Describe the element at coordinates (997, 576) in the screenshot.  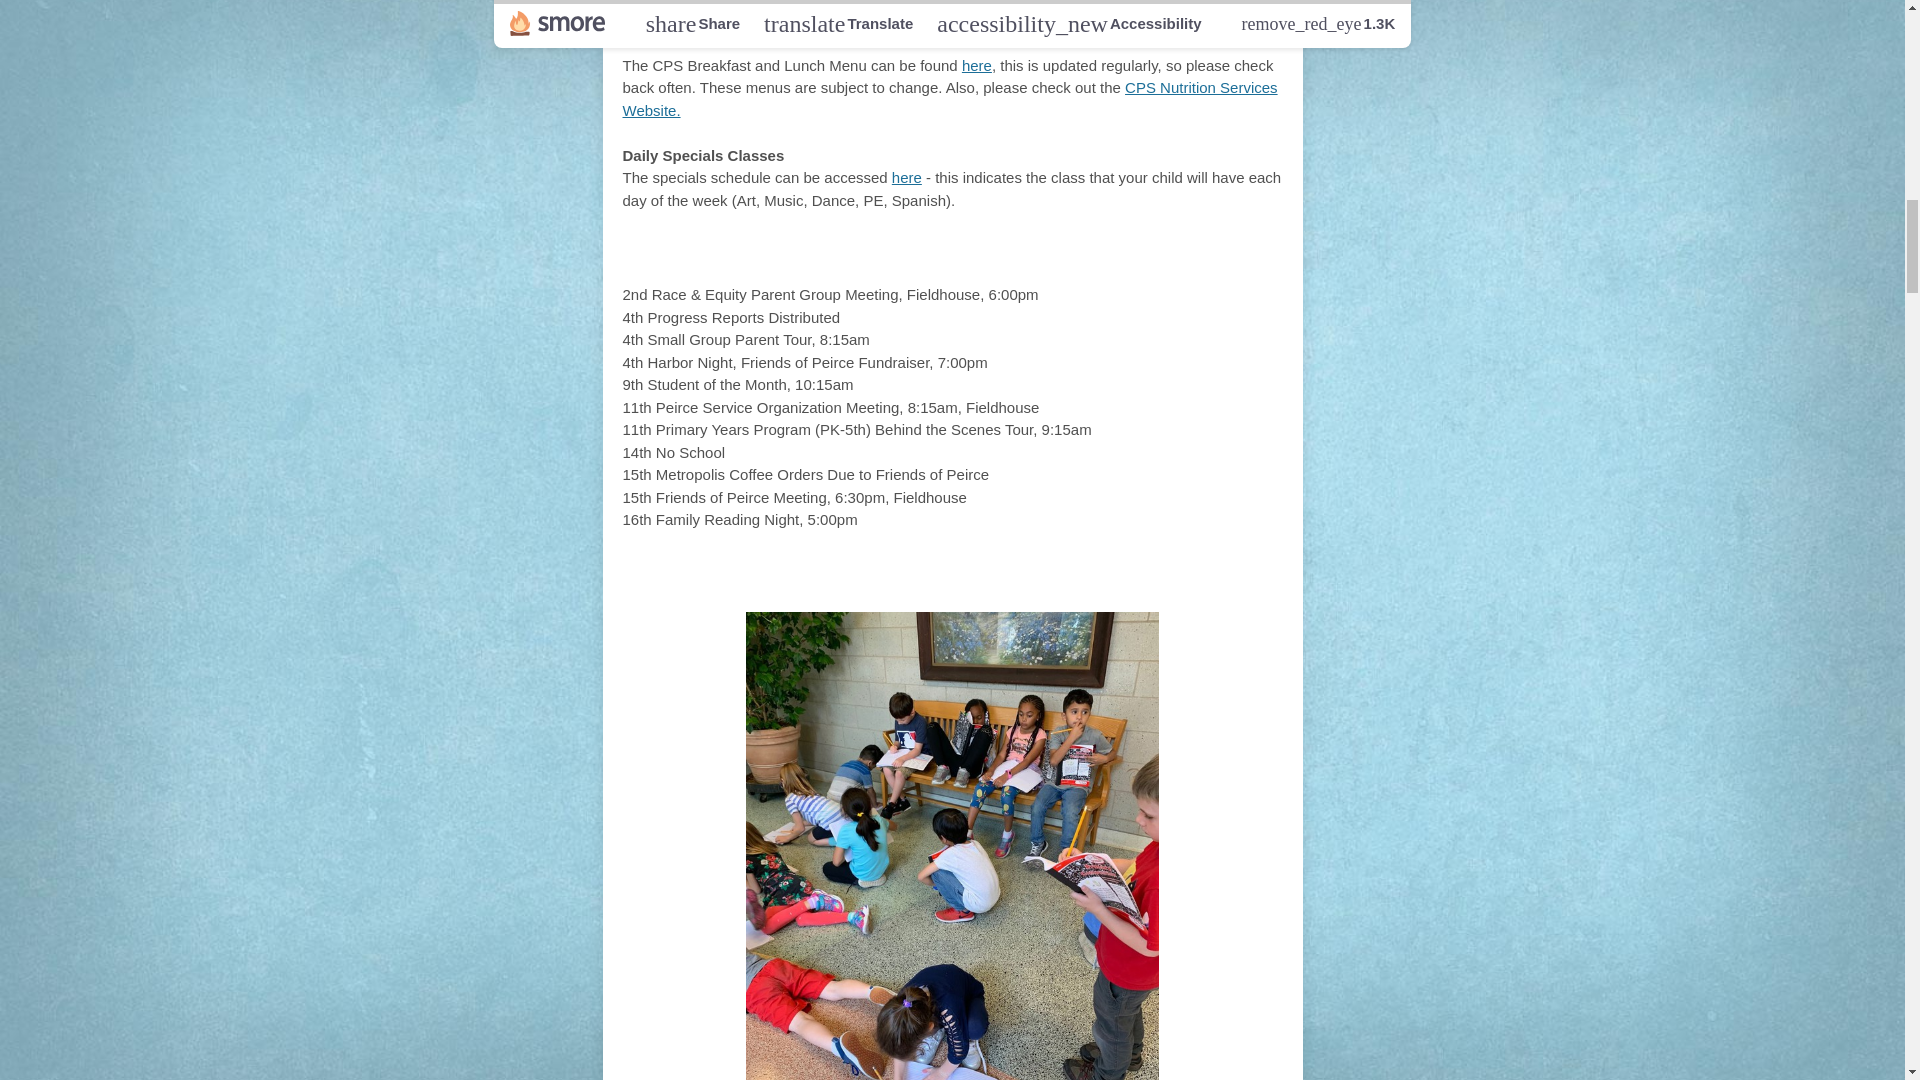
I see `Programme` at that location.